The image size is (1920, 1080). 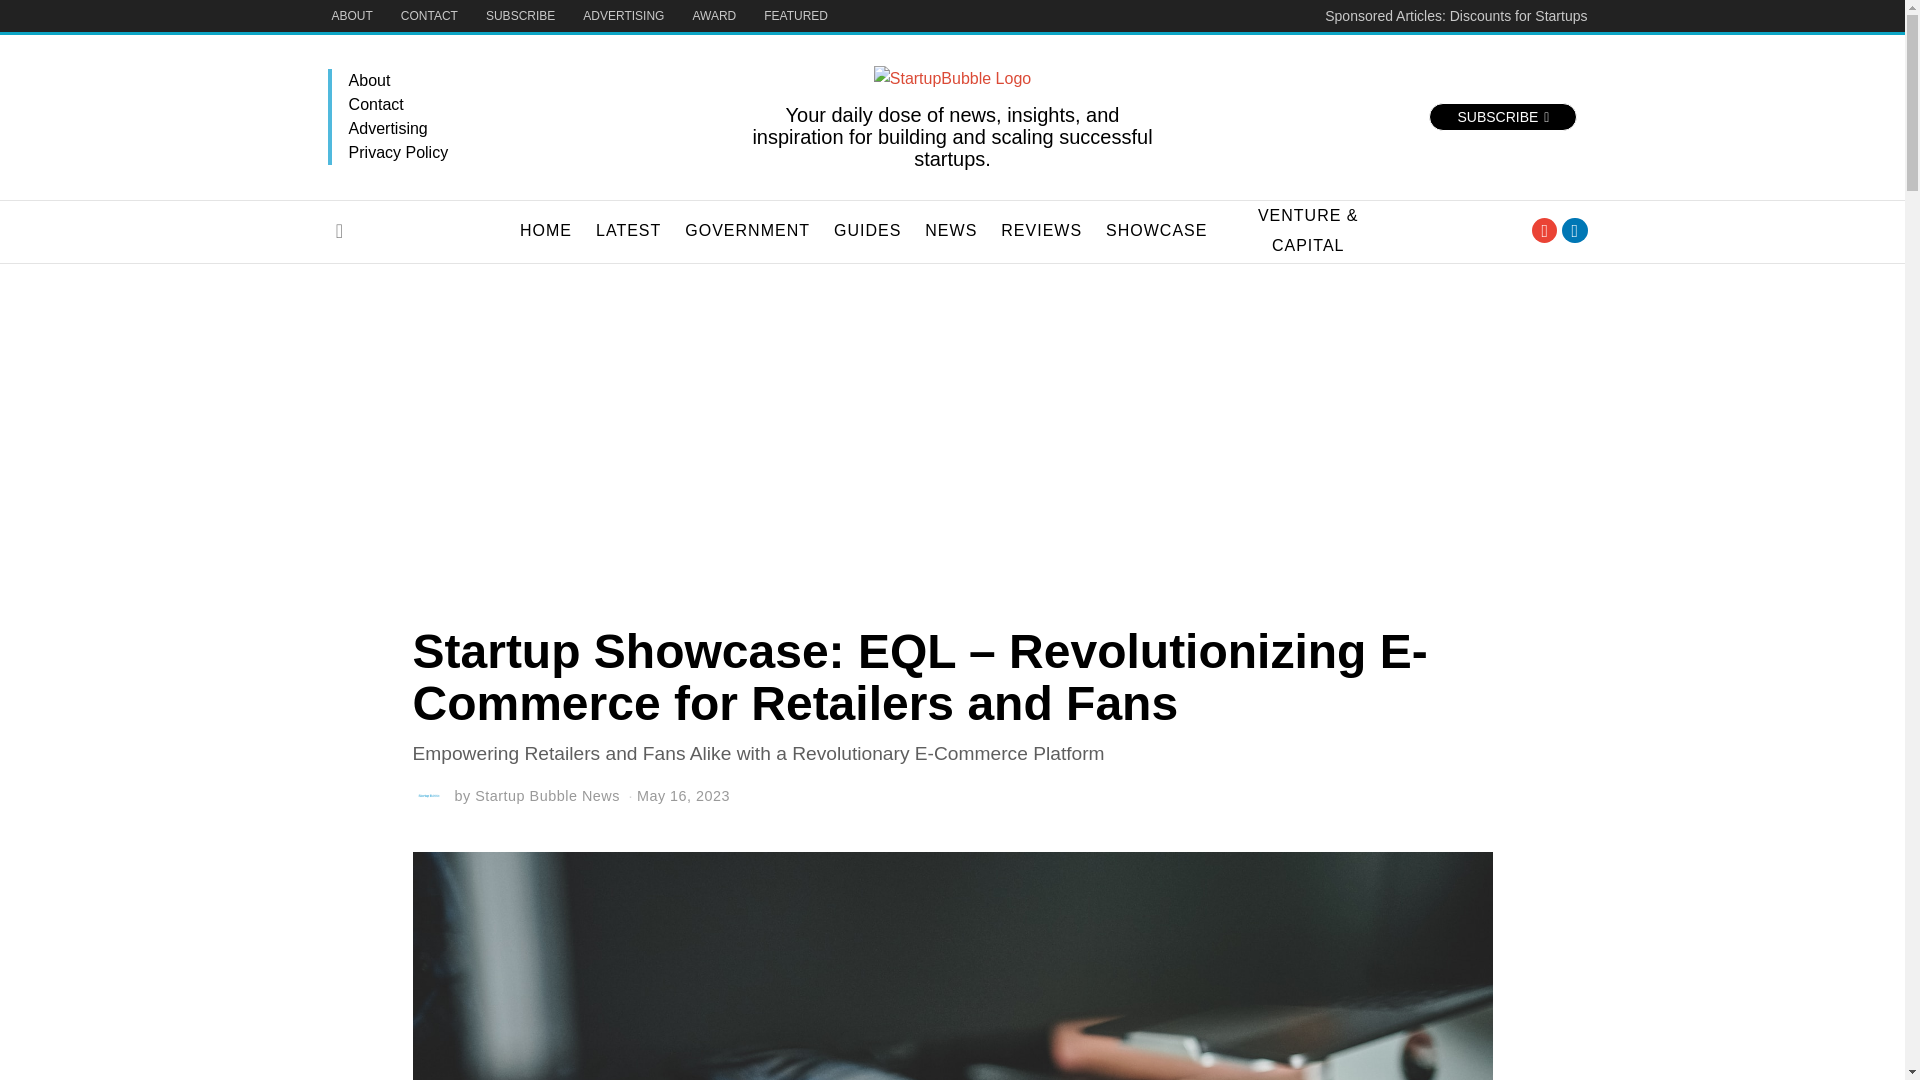 What do you see at coordinates (950, 231) in the screenshot?
I see `NEWS` at bounding box center [950, 231].